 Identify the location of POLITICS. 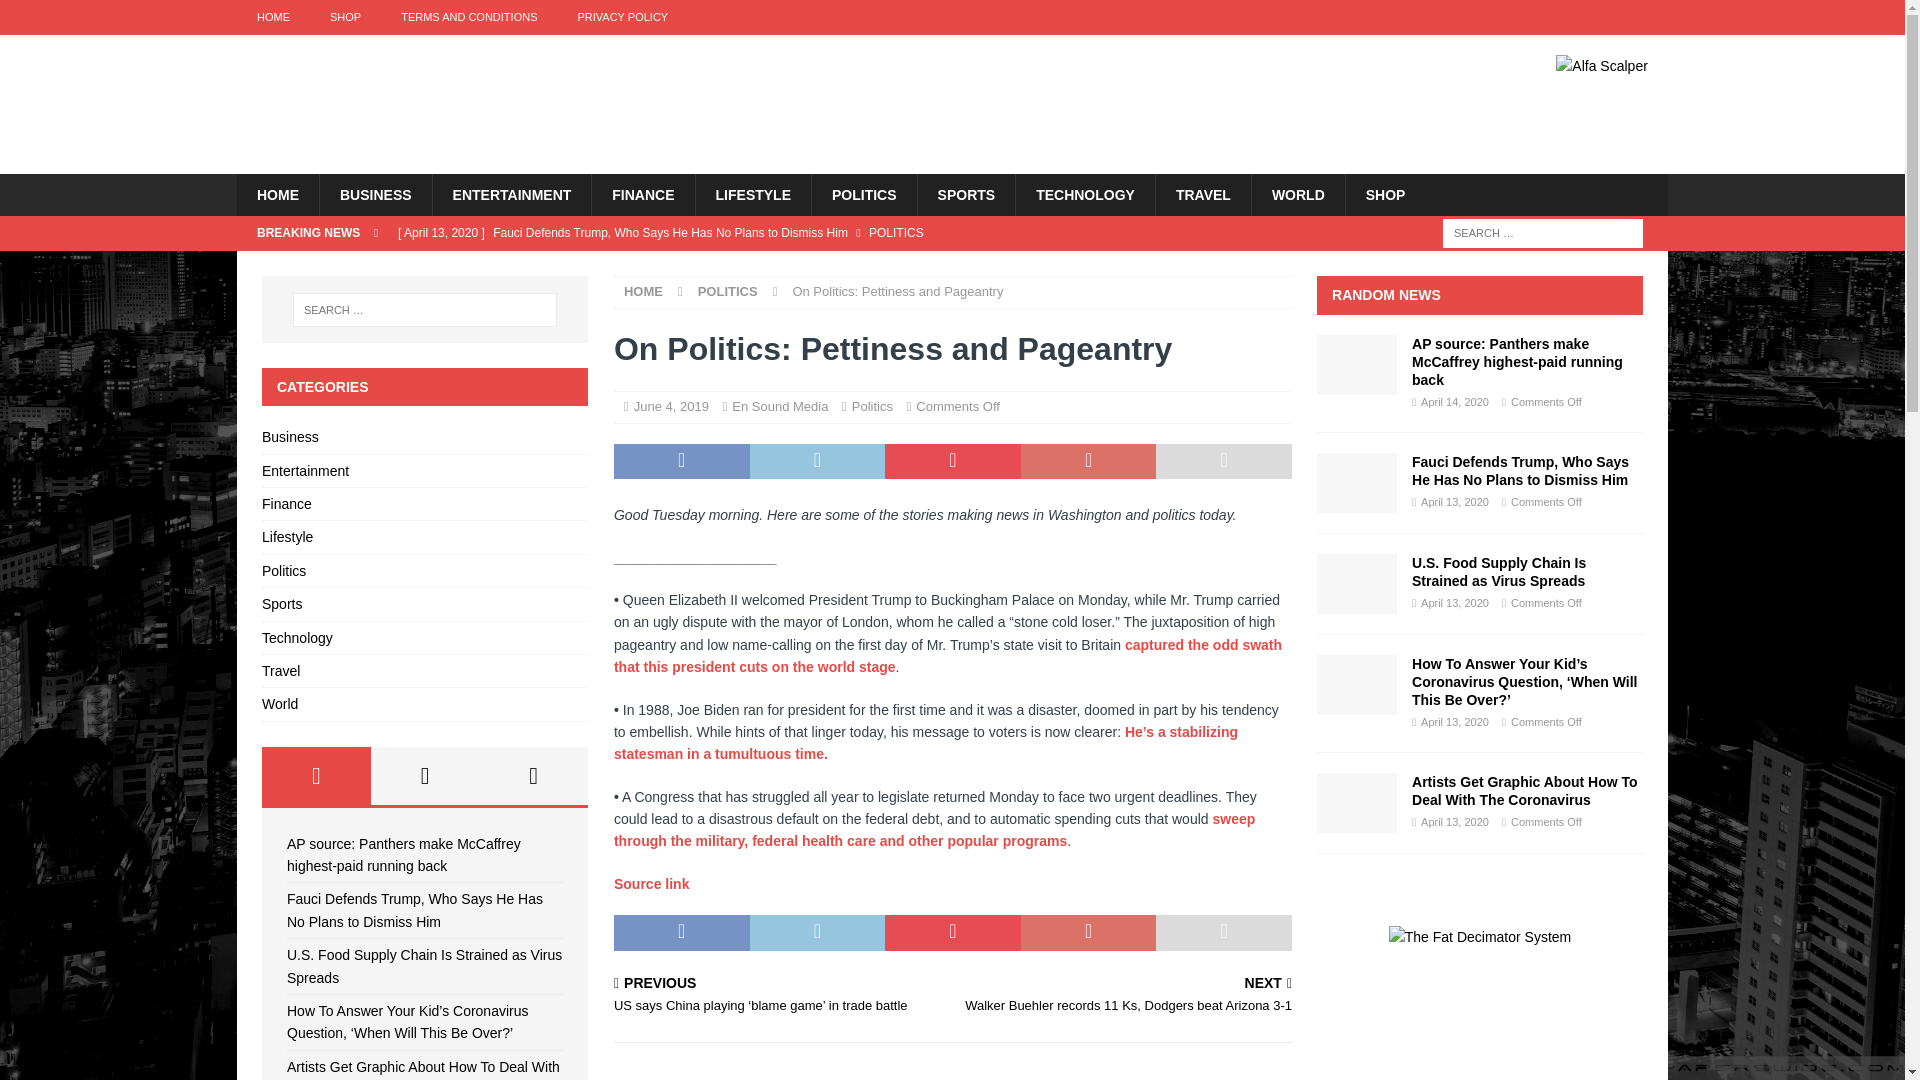
(864, 194).